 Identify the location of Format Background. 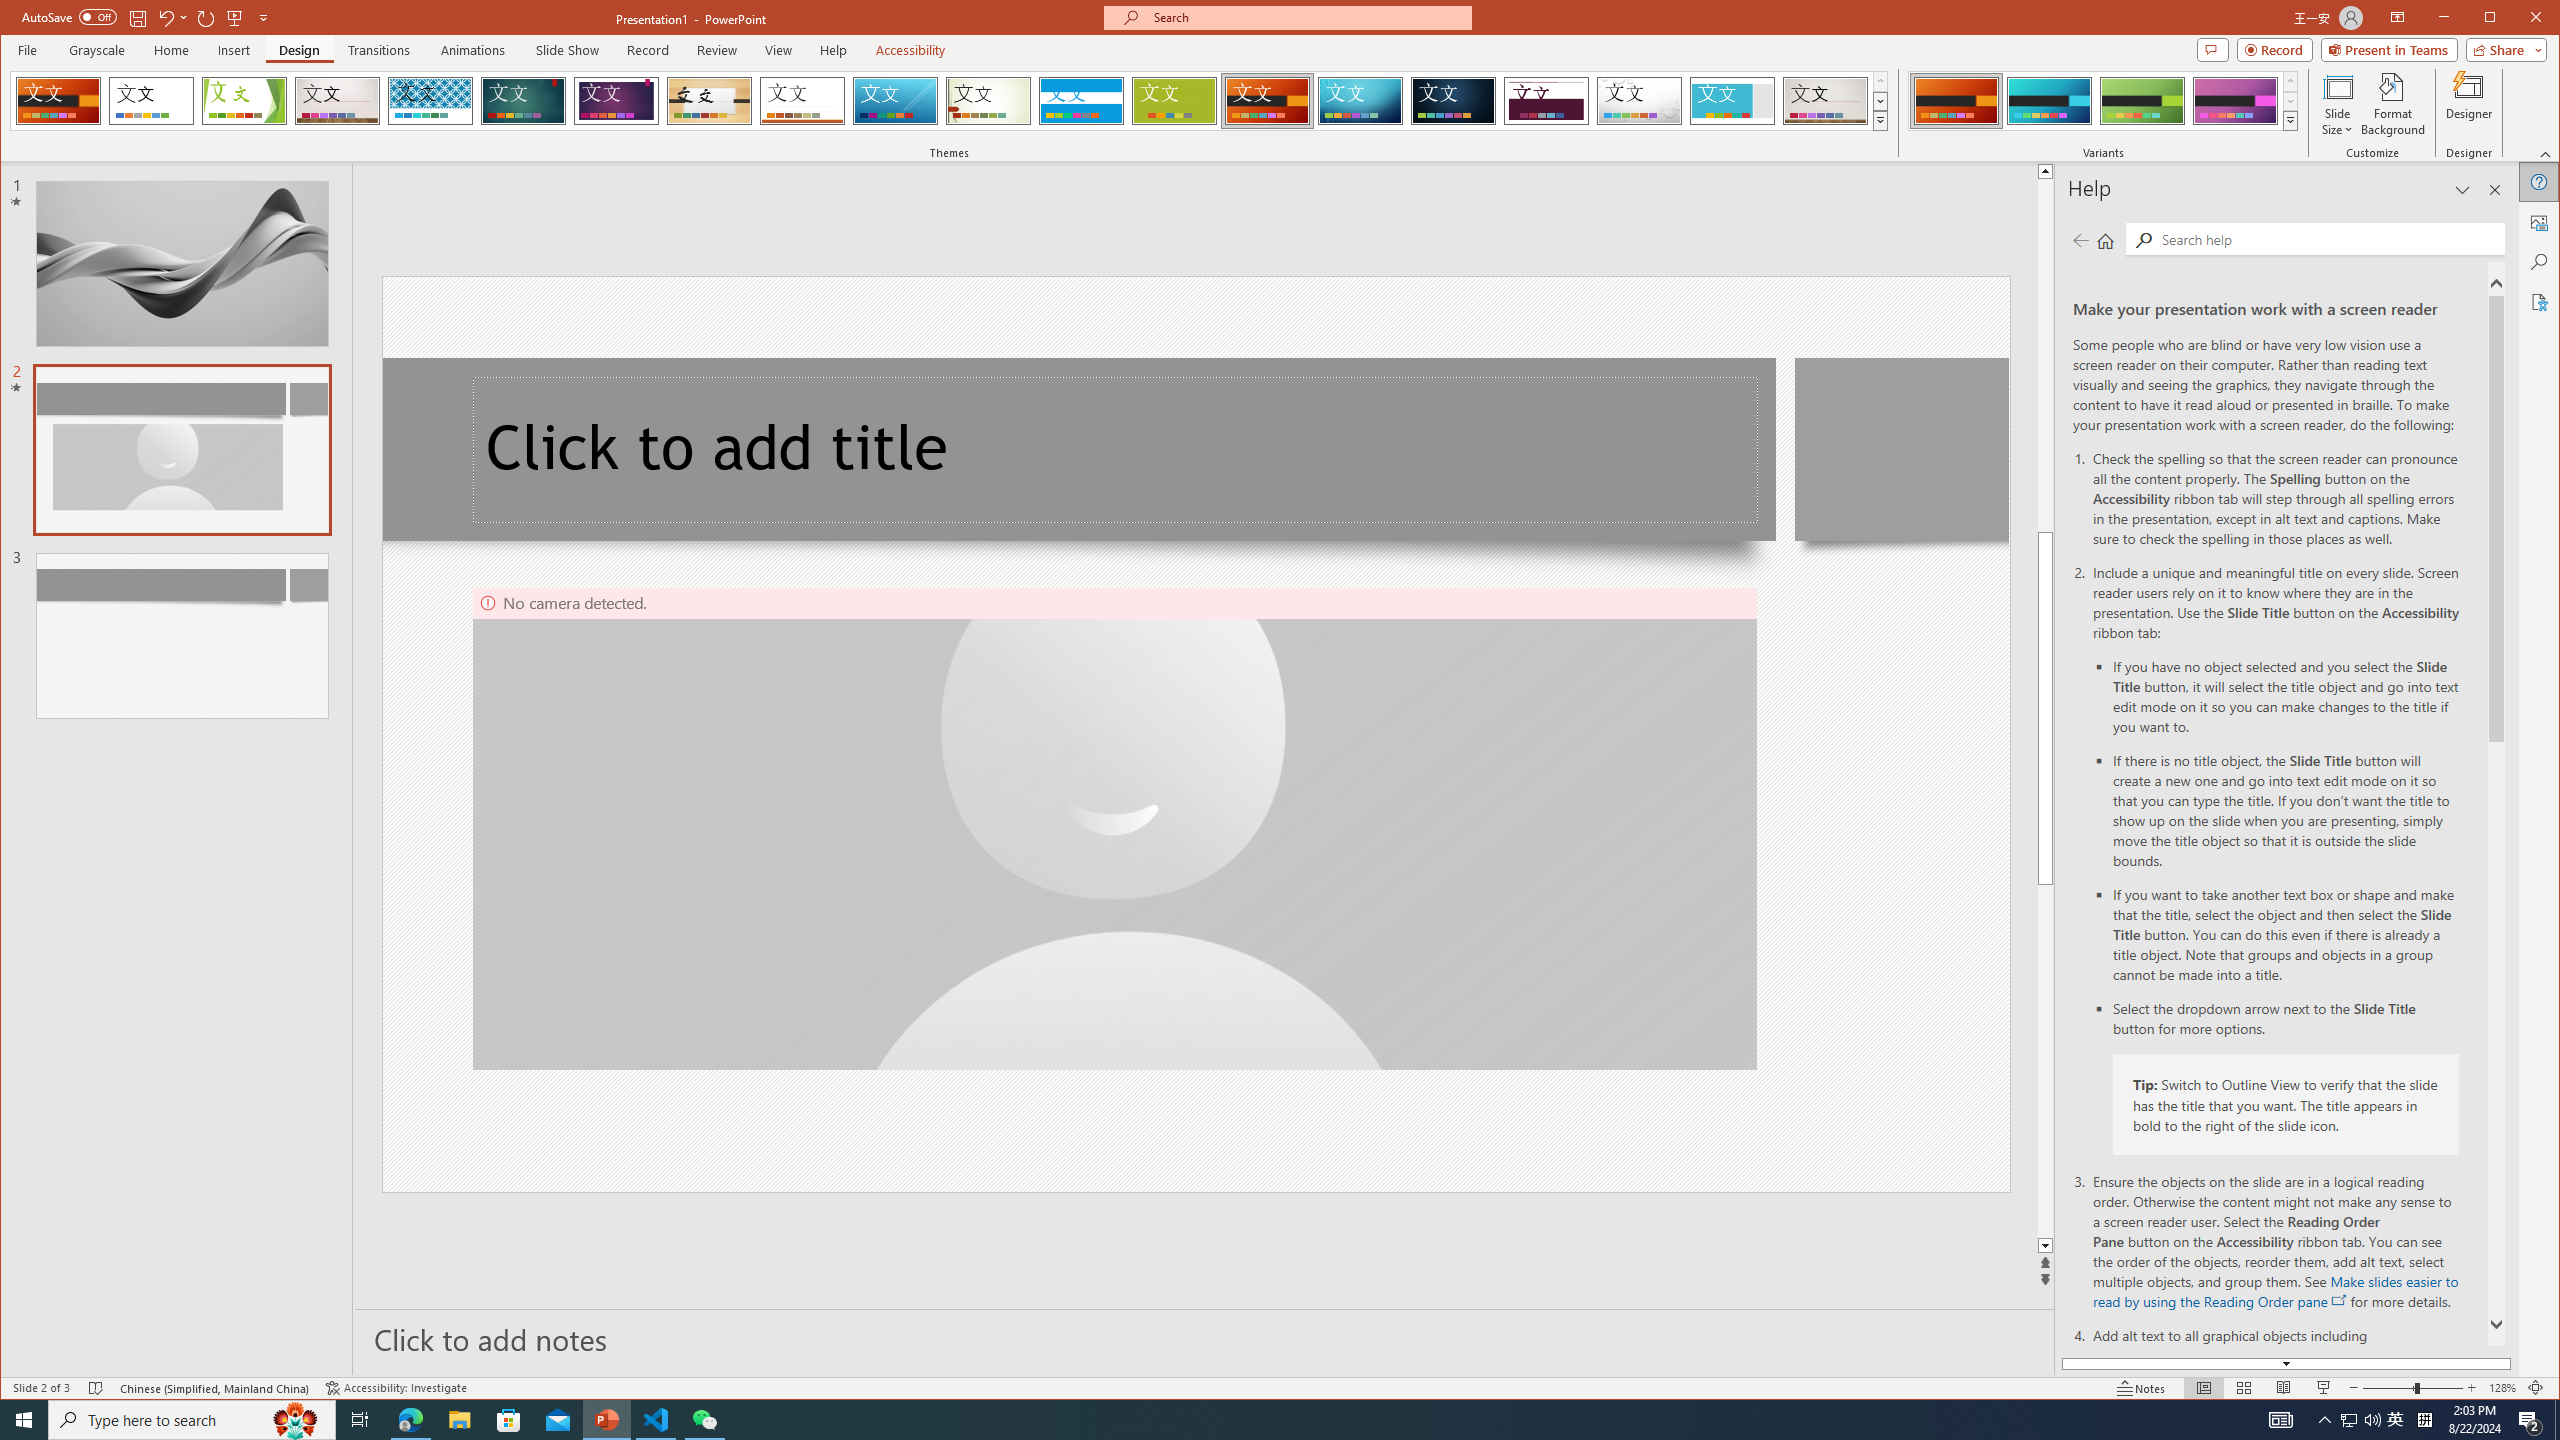
(2392, 104).